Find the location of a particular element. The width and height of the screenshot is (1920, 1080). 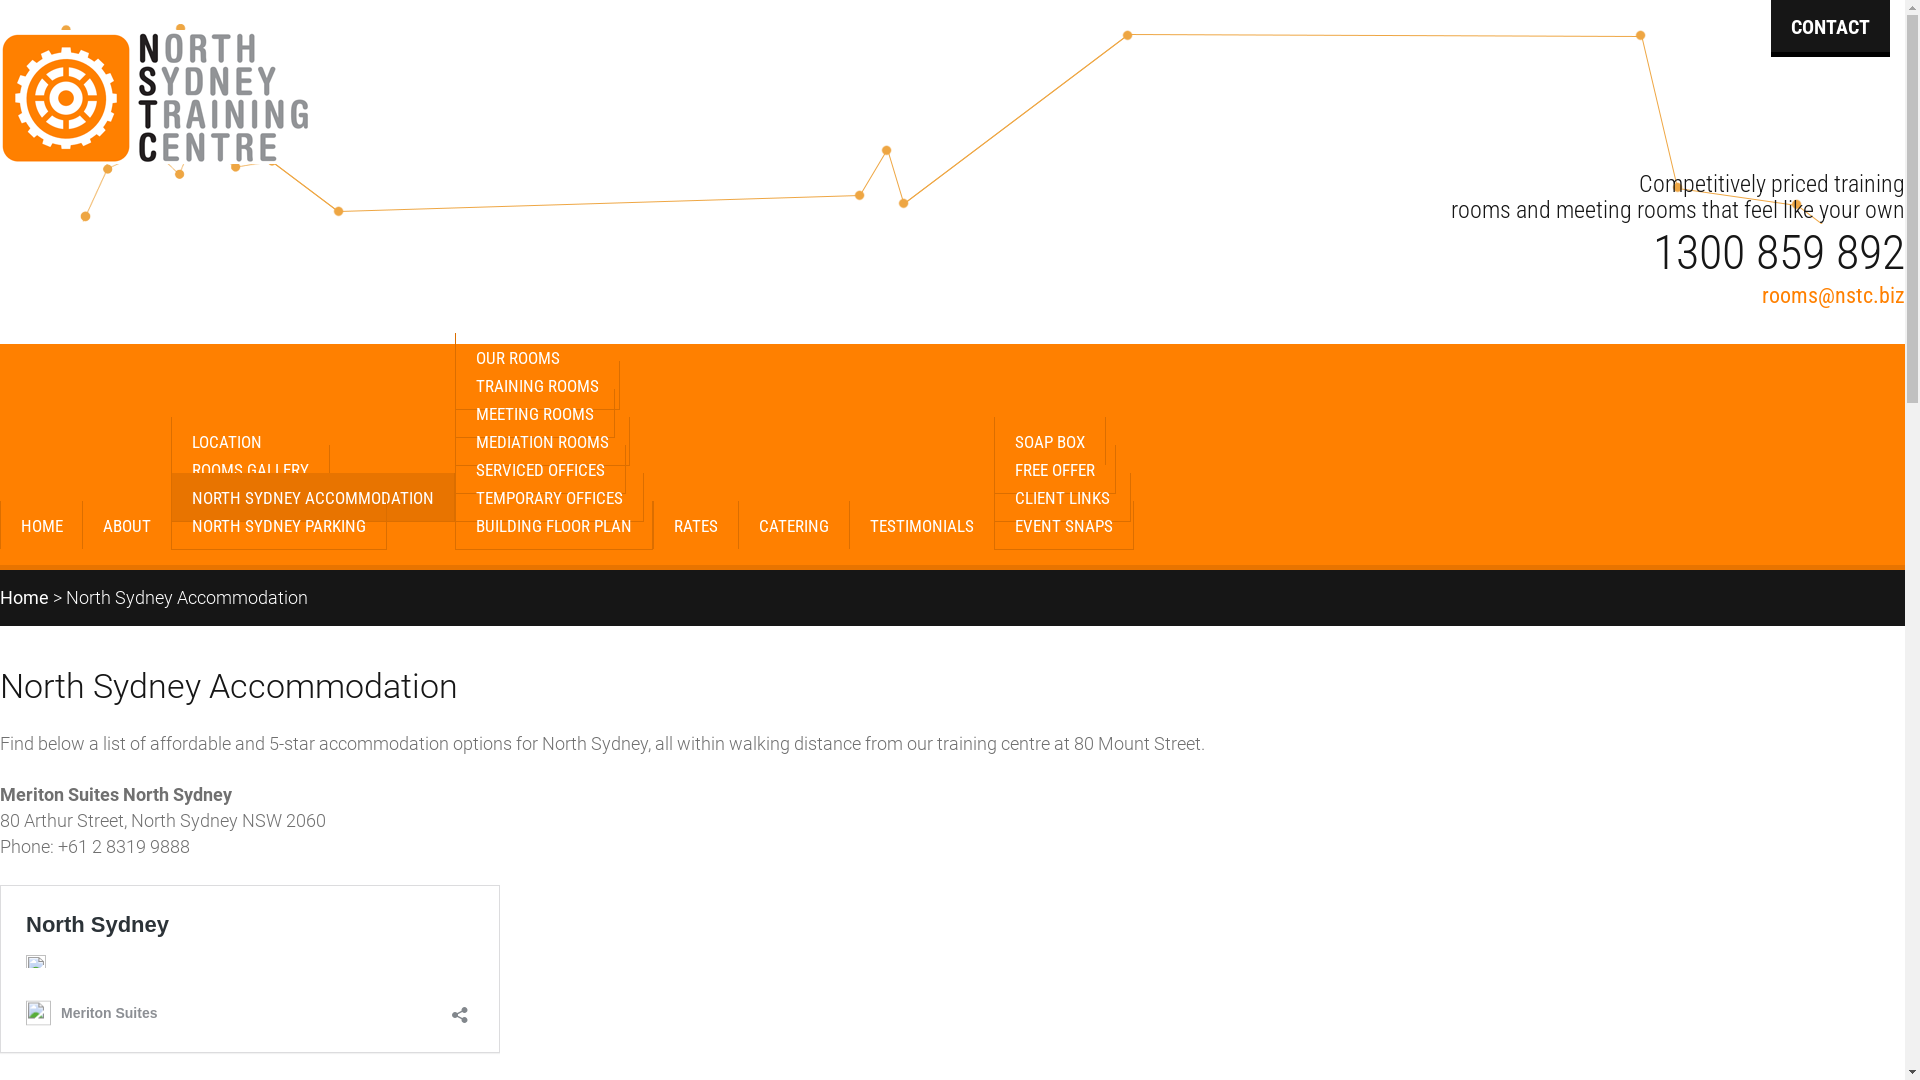

SERVICED OFFICES is located at coordinates (540, 470).